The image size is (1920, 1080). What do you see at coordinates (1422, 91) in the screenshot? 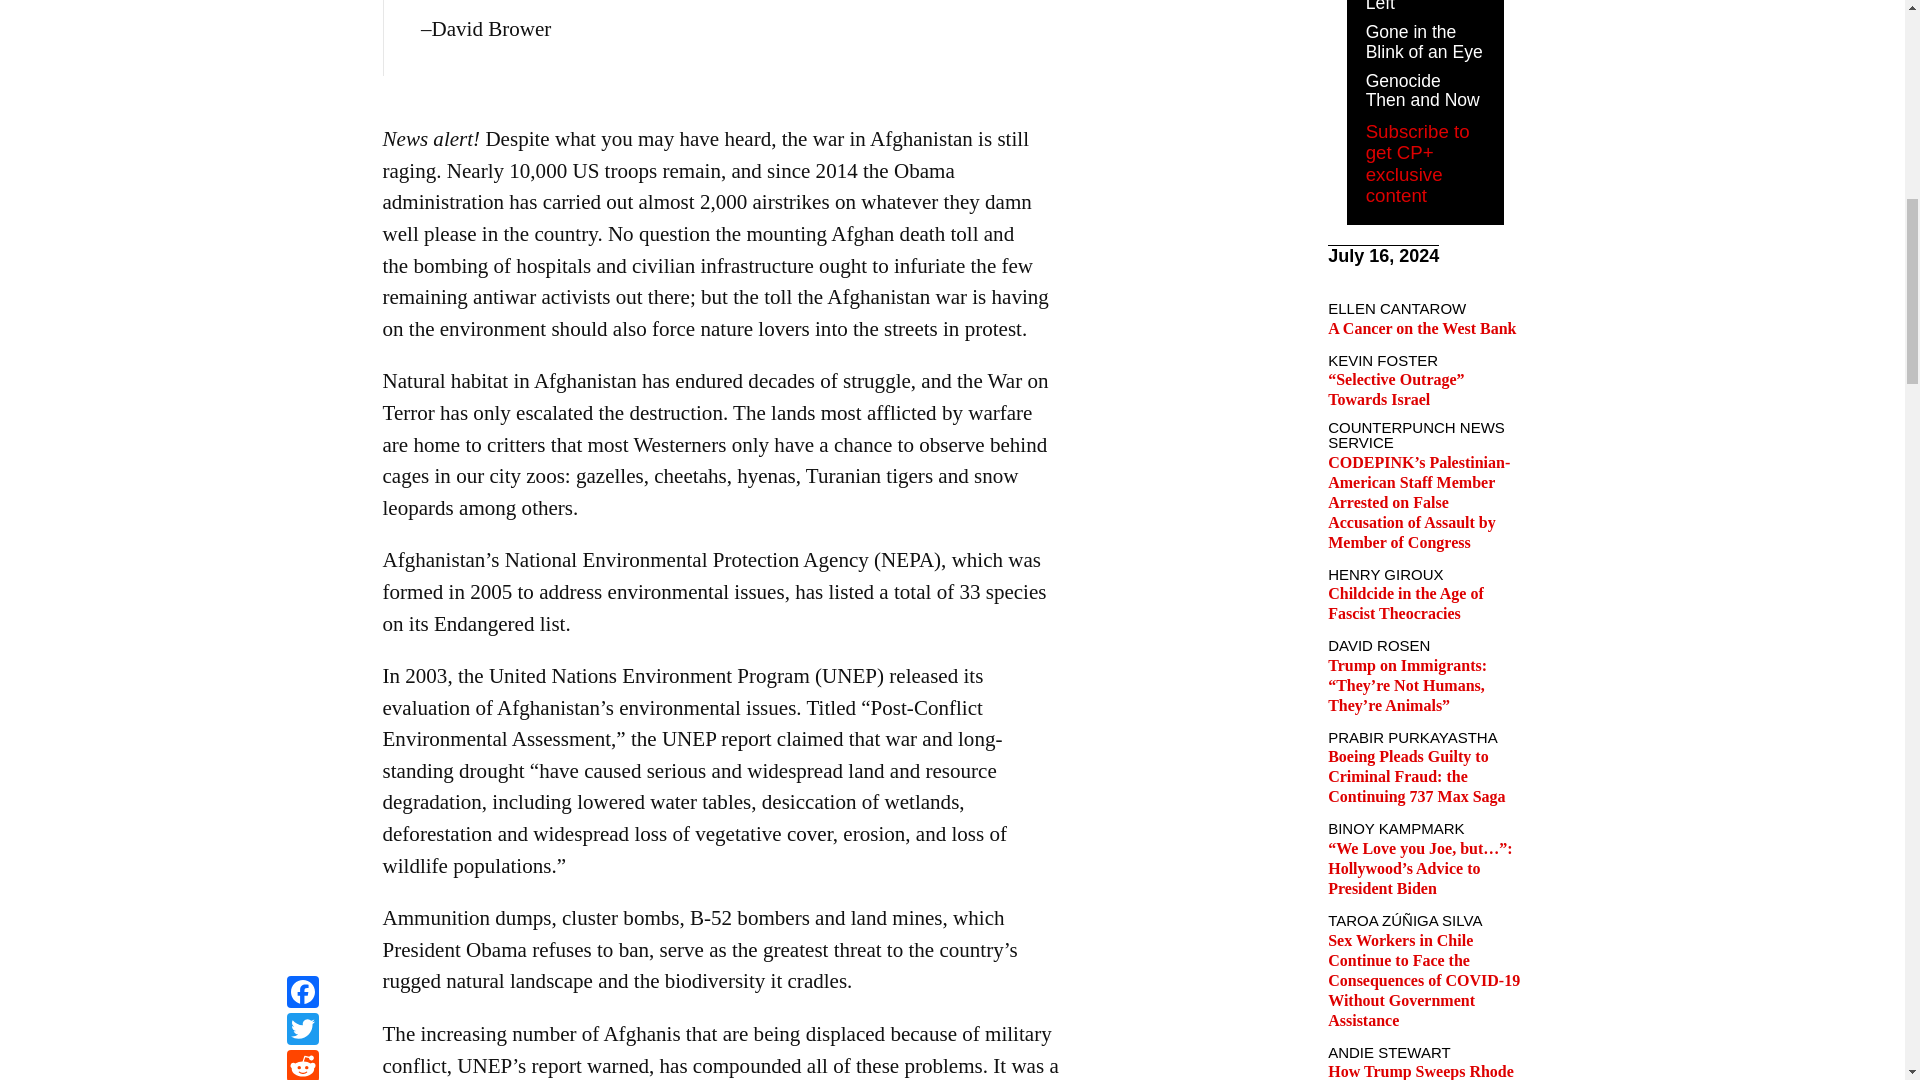
I see `Genocide Then and Now` at bounding box center [1422, 91].